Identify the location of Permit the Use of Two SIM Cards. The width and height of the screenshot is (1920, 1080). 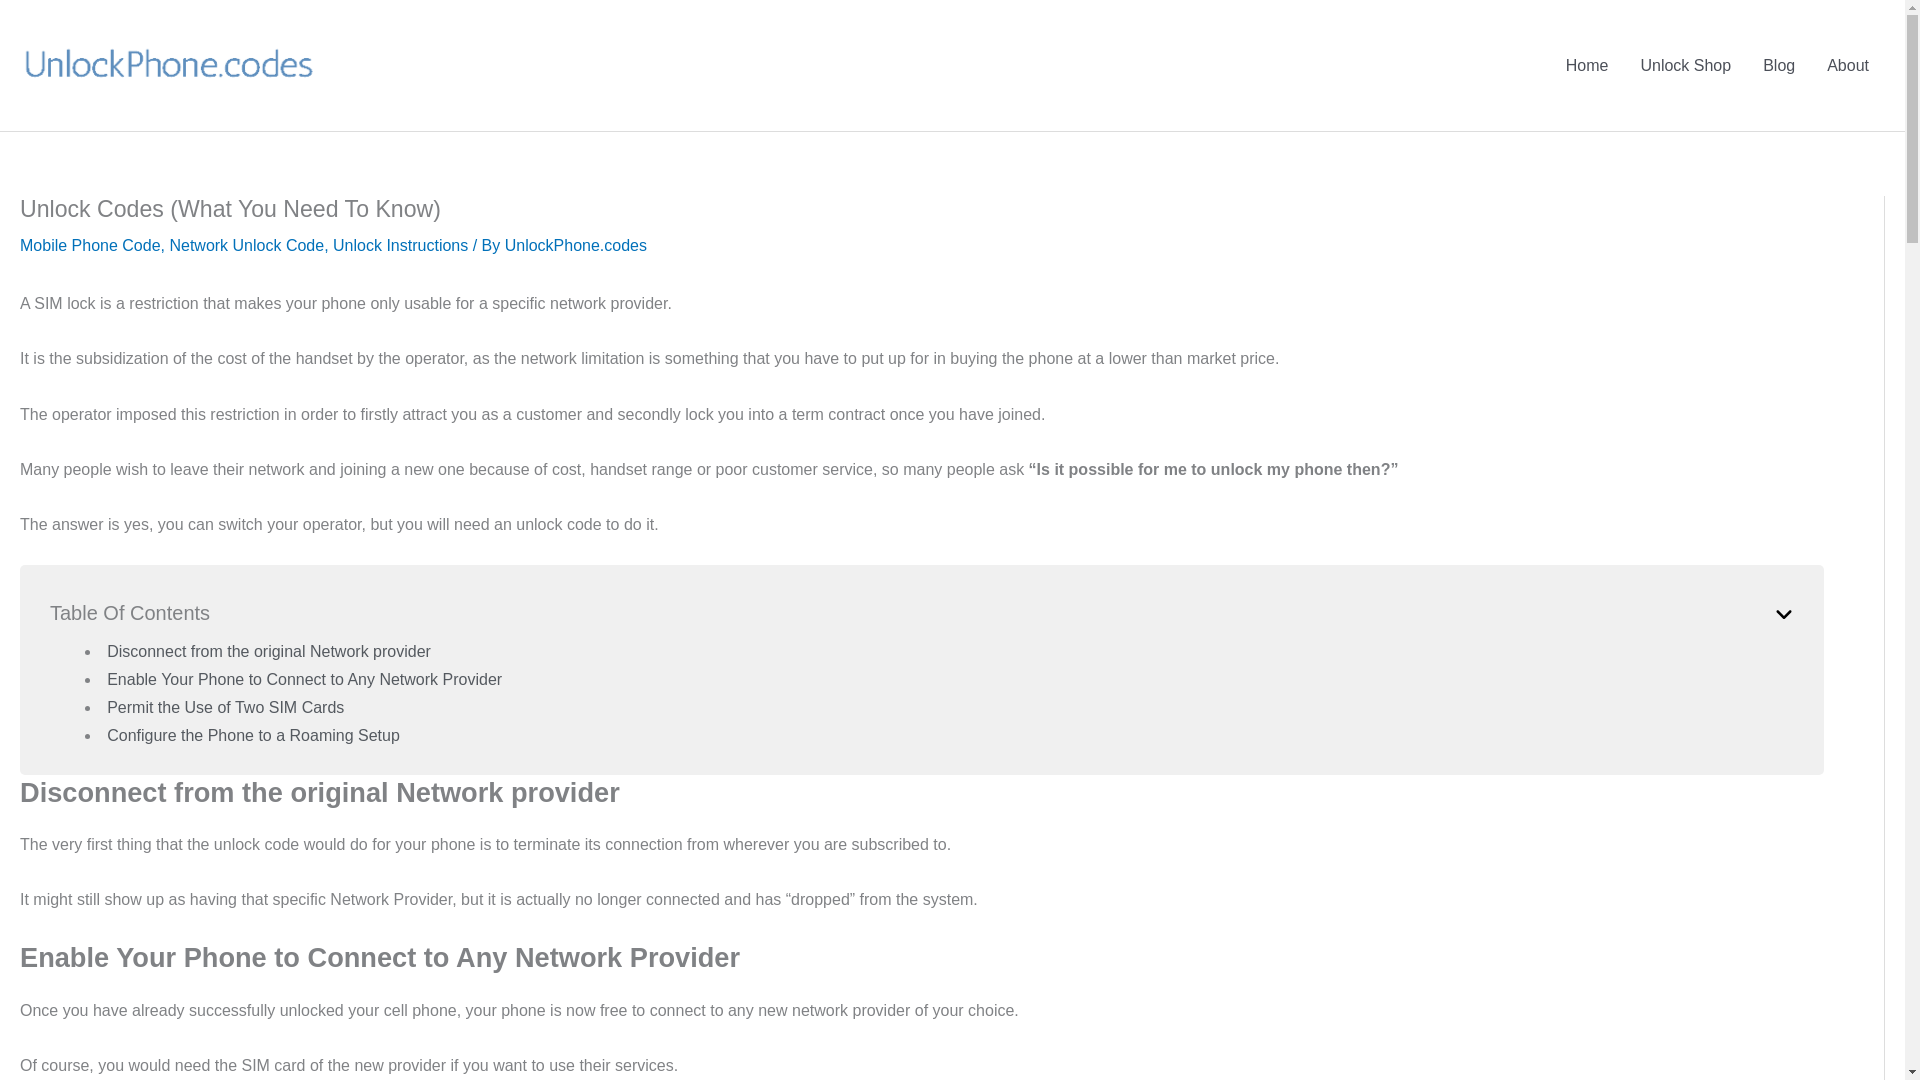
(225, 707).